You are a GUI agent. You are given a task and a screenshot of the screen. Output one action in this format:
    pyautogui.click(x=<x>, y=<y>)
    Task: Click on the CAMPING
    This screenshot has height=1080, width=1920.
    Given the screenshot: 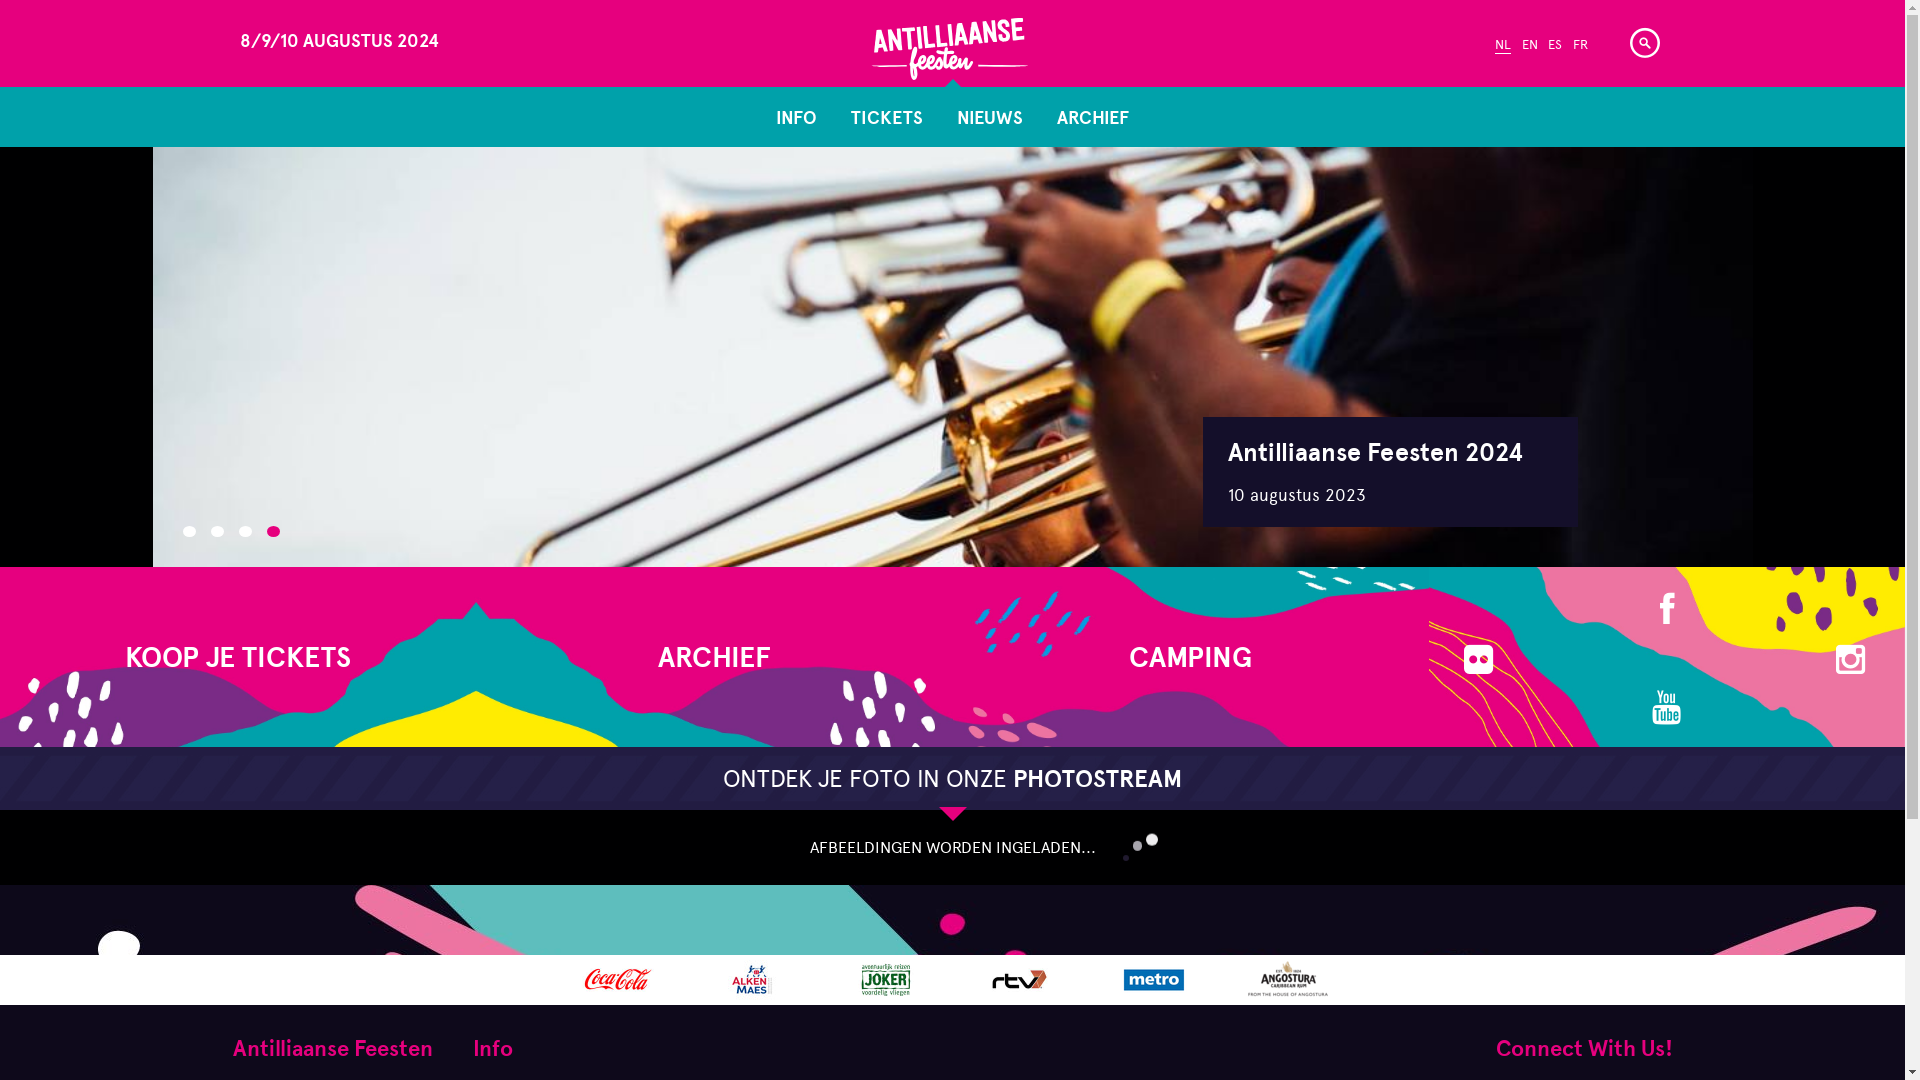 What is the action you would take?
    pyautogui.click(x=1190, y=657)
    